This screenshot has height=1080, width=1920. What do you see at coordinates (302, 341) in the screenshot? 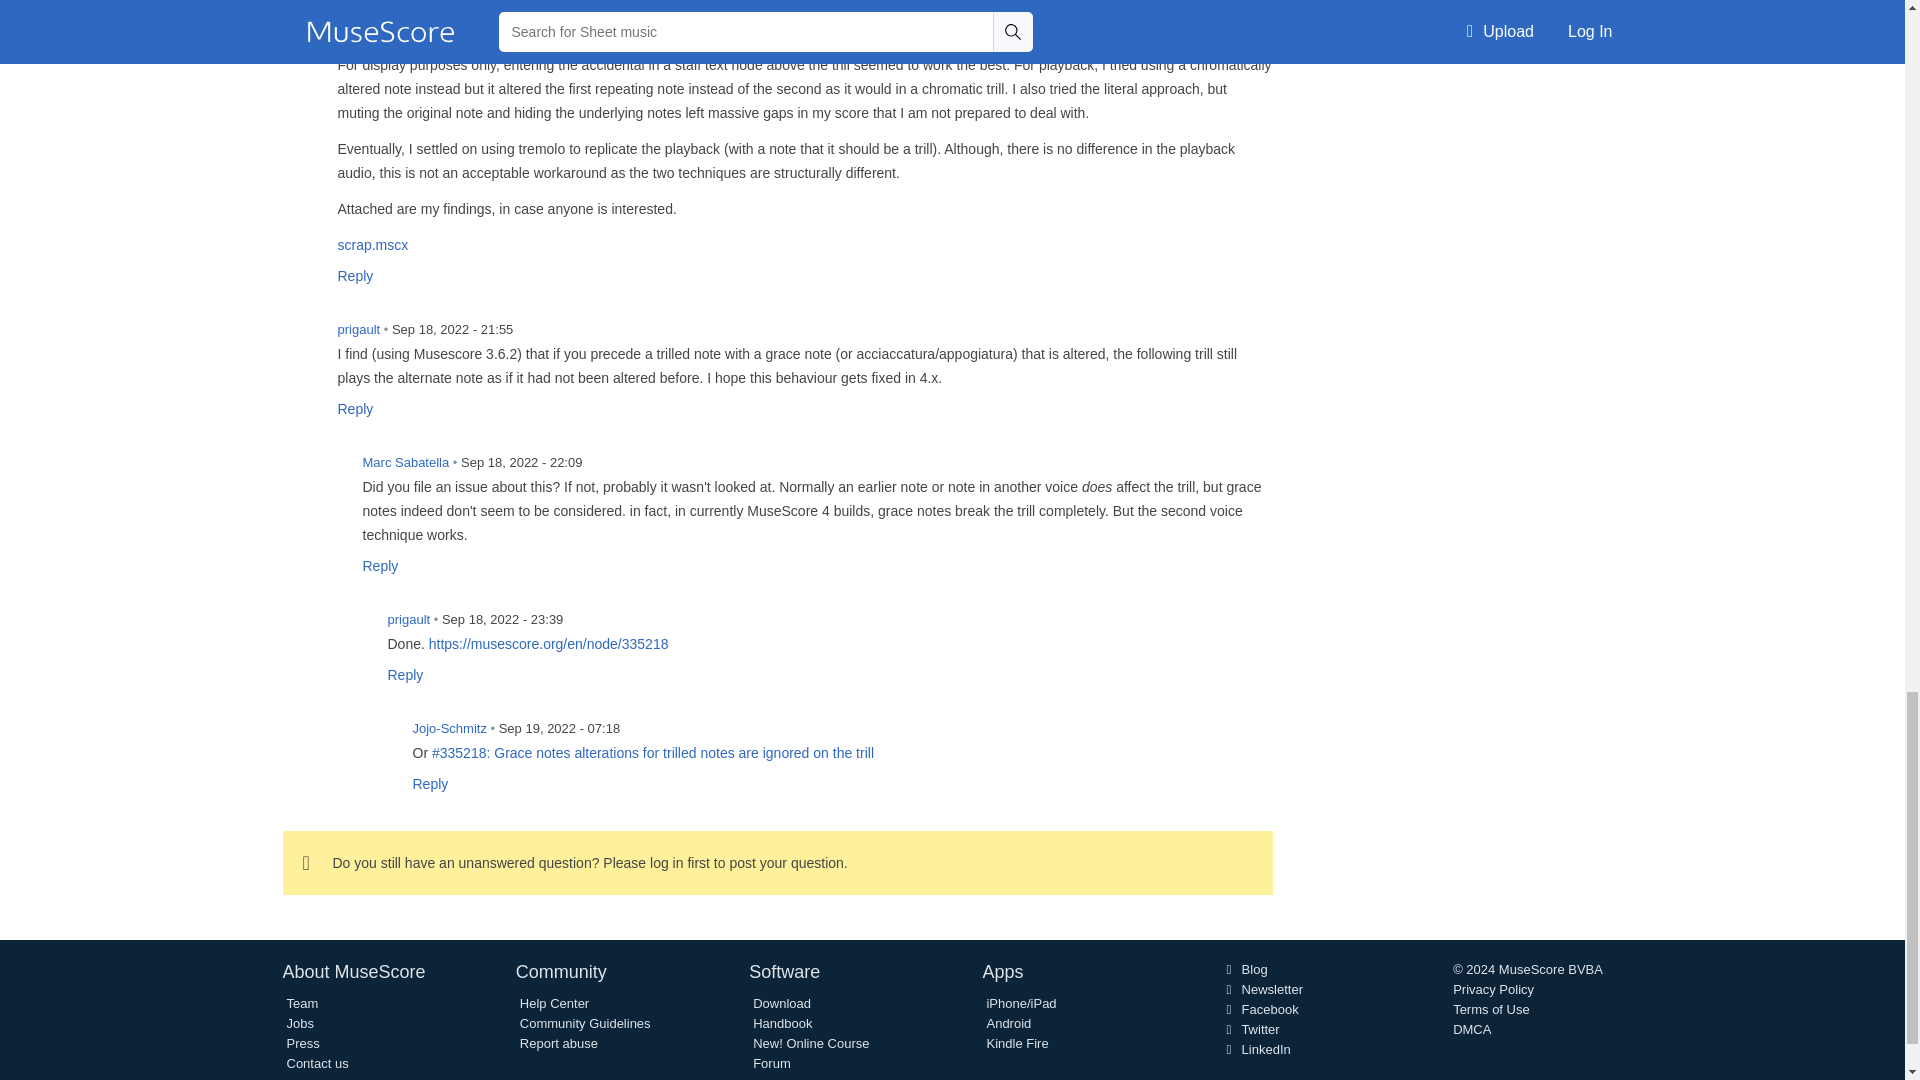
I see `prigault` at bounding box center [302, 341].